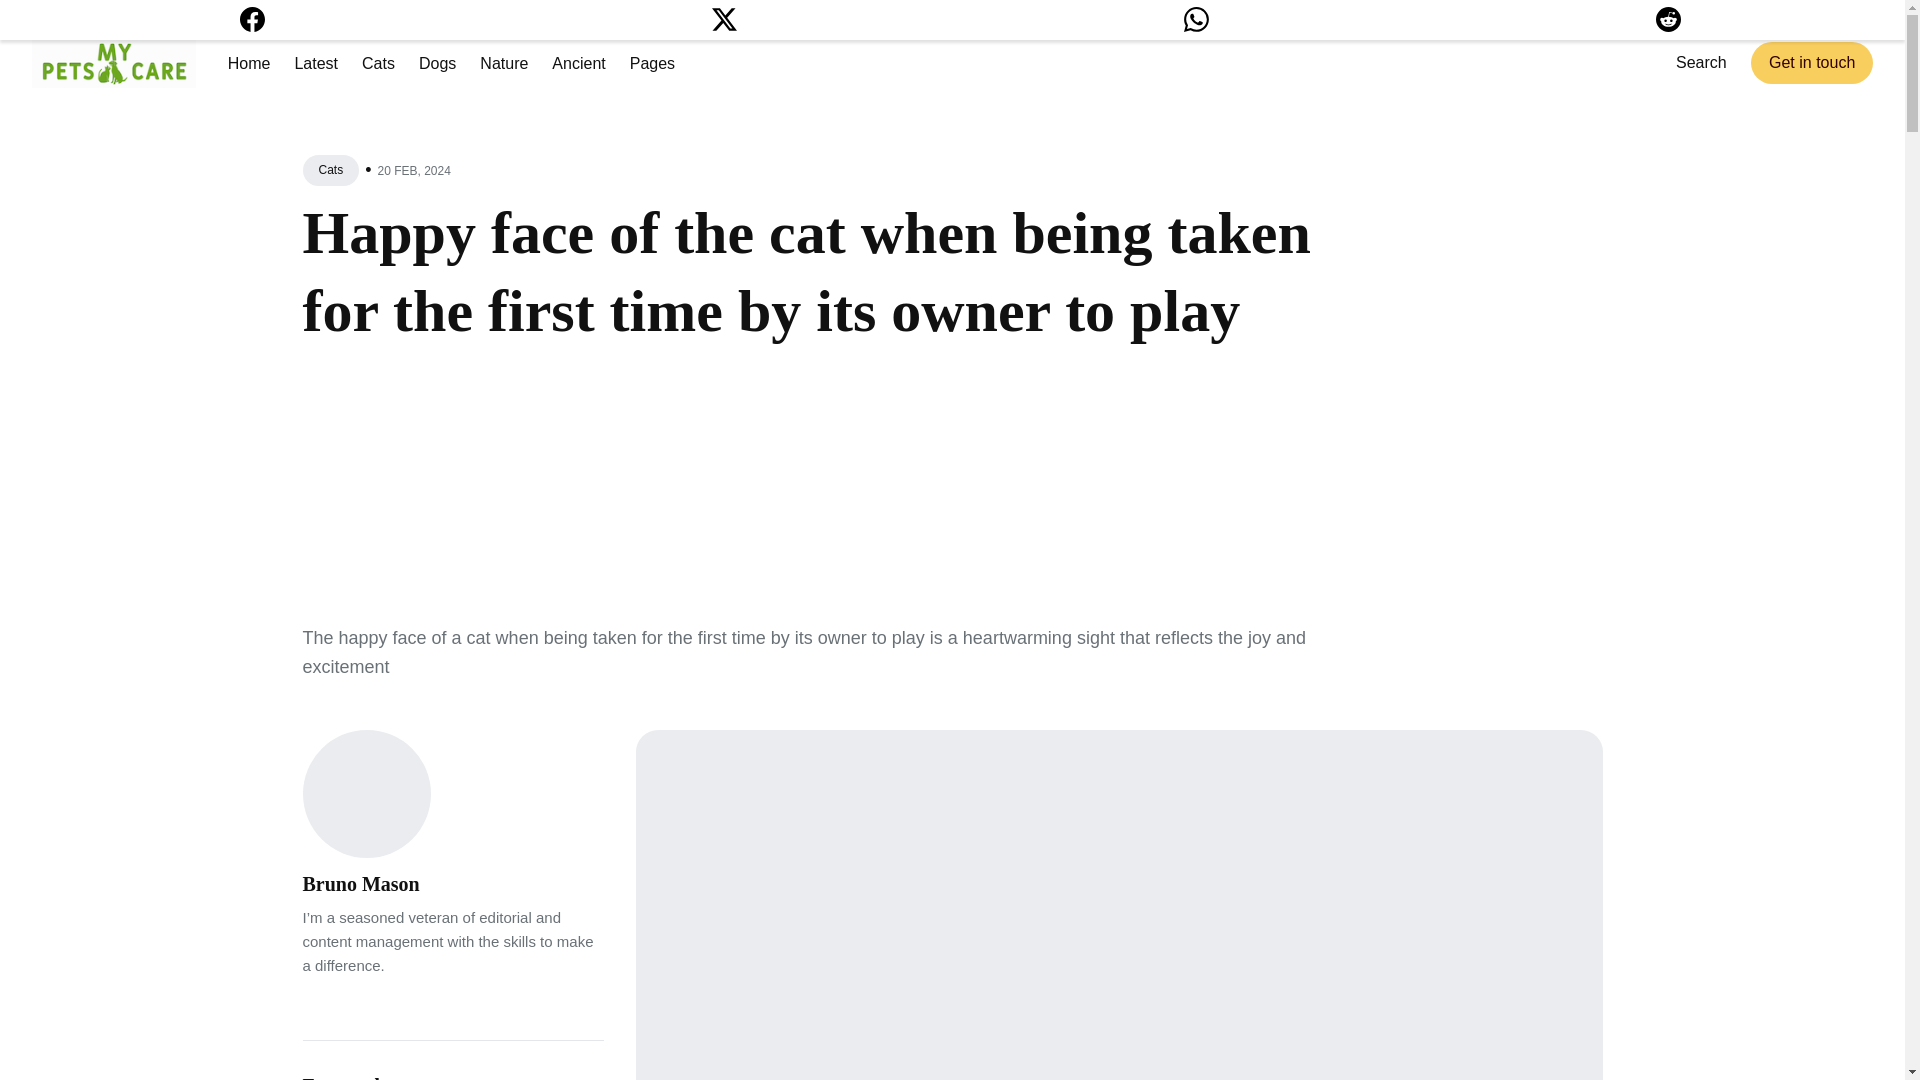 This screenshot has width=1920, height=1080. I want to click on Home, so click(249, 64).